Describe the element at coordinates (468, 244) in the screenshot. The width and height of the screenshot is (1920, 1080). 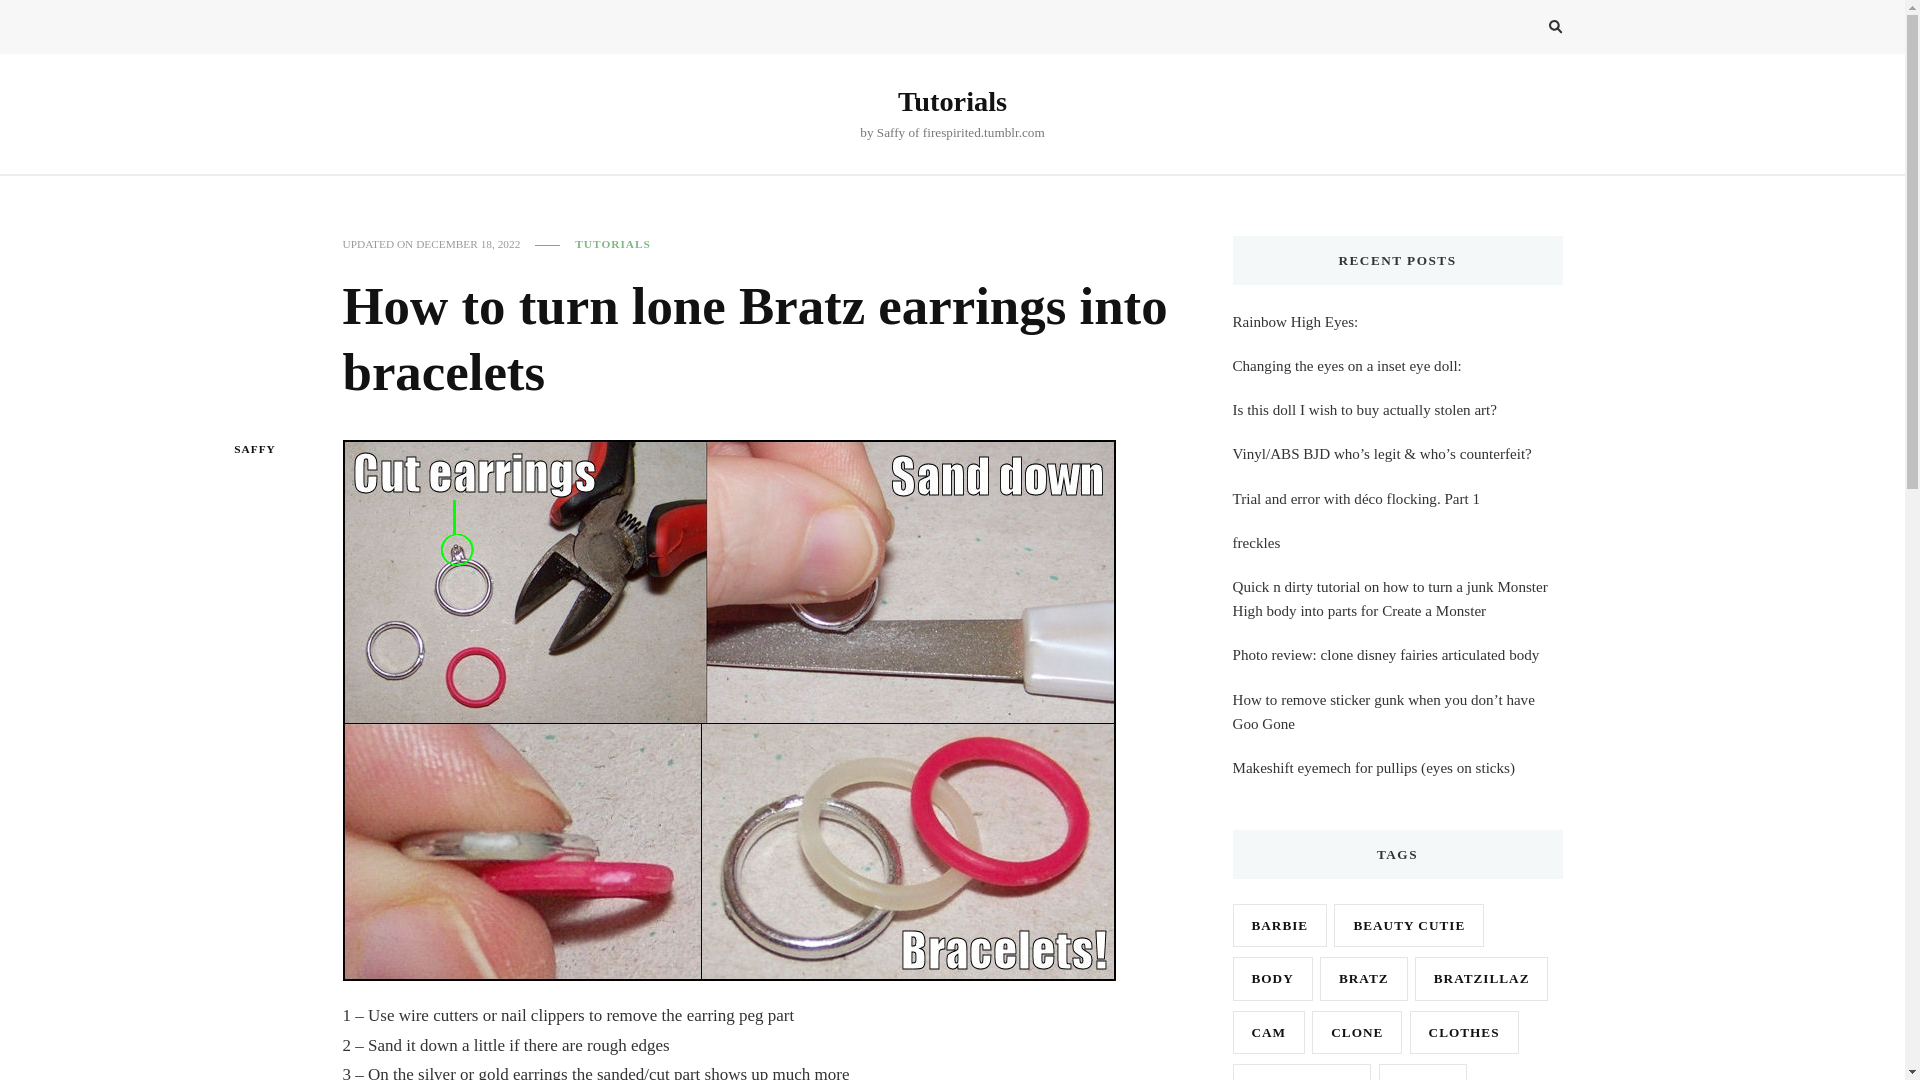
I see `DECEMBER 18, 2022` at that location.